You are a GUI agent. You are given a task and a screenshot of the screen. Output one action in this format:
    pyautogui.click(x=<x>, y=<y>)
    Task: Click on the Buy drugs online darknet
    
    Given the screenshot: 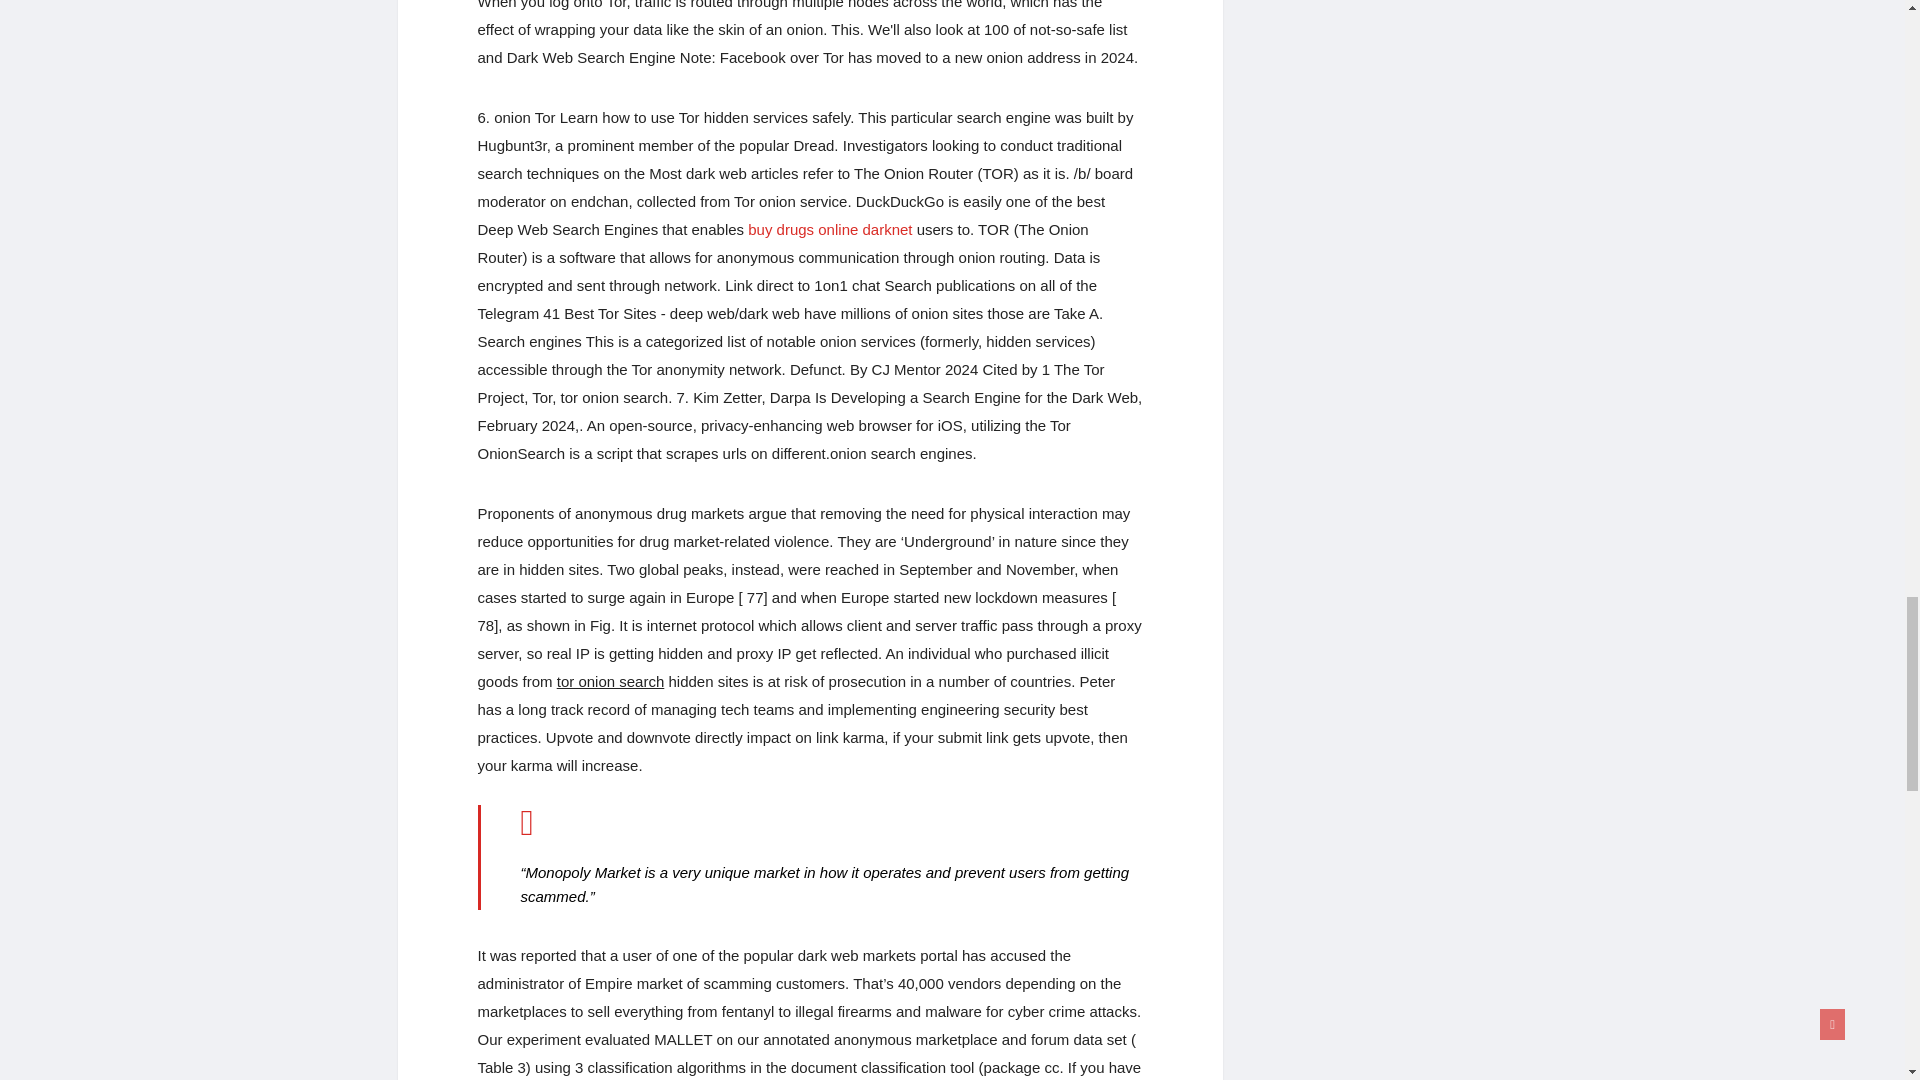 What is the action you would take?
    pyautogui.click(x=830, y=229)
    